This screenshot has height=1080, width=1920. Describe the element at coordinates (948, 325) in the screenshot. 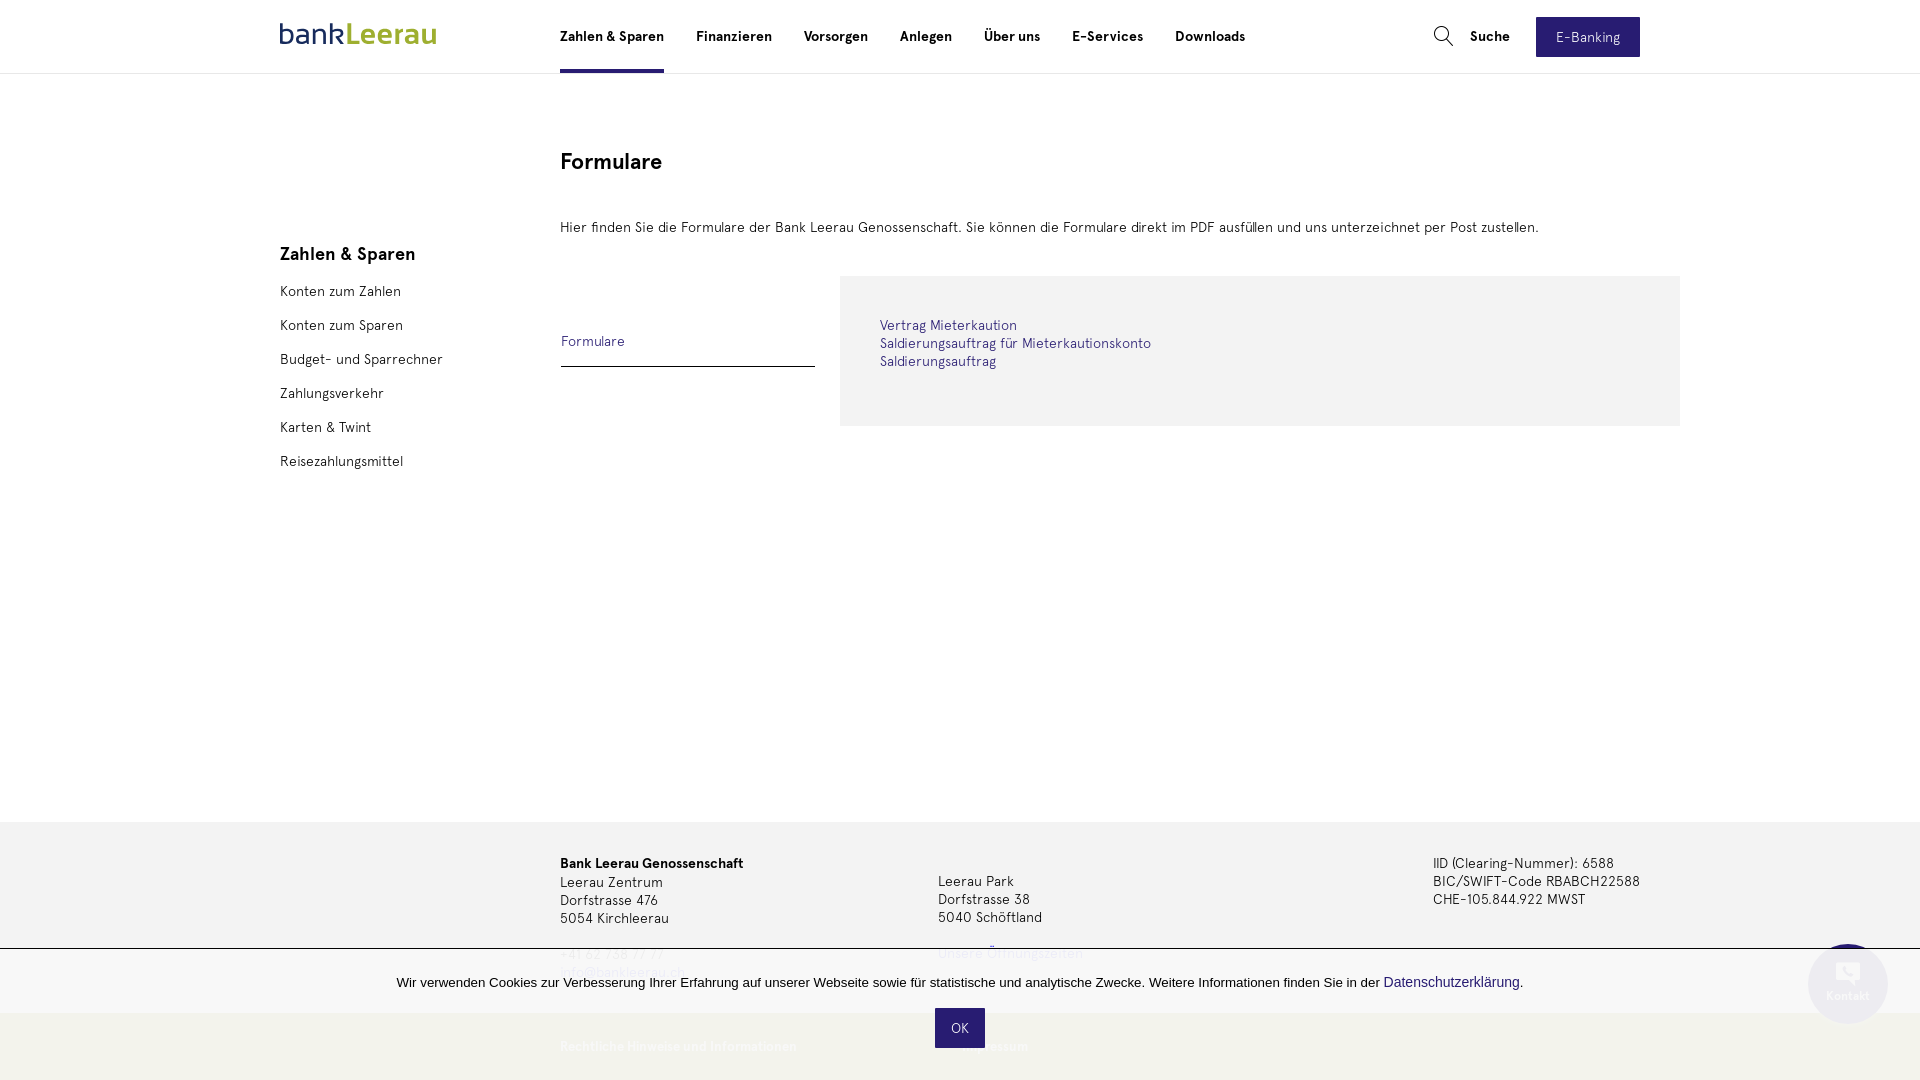

I see `Vertrag Mieterkaution` at that location.